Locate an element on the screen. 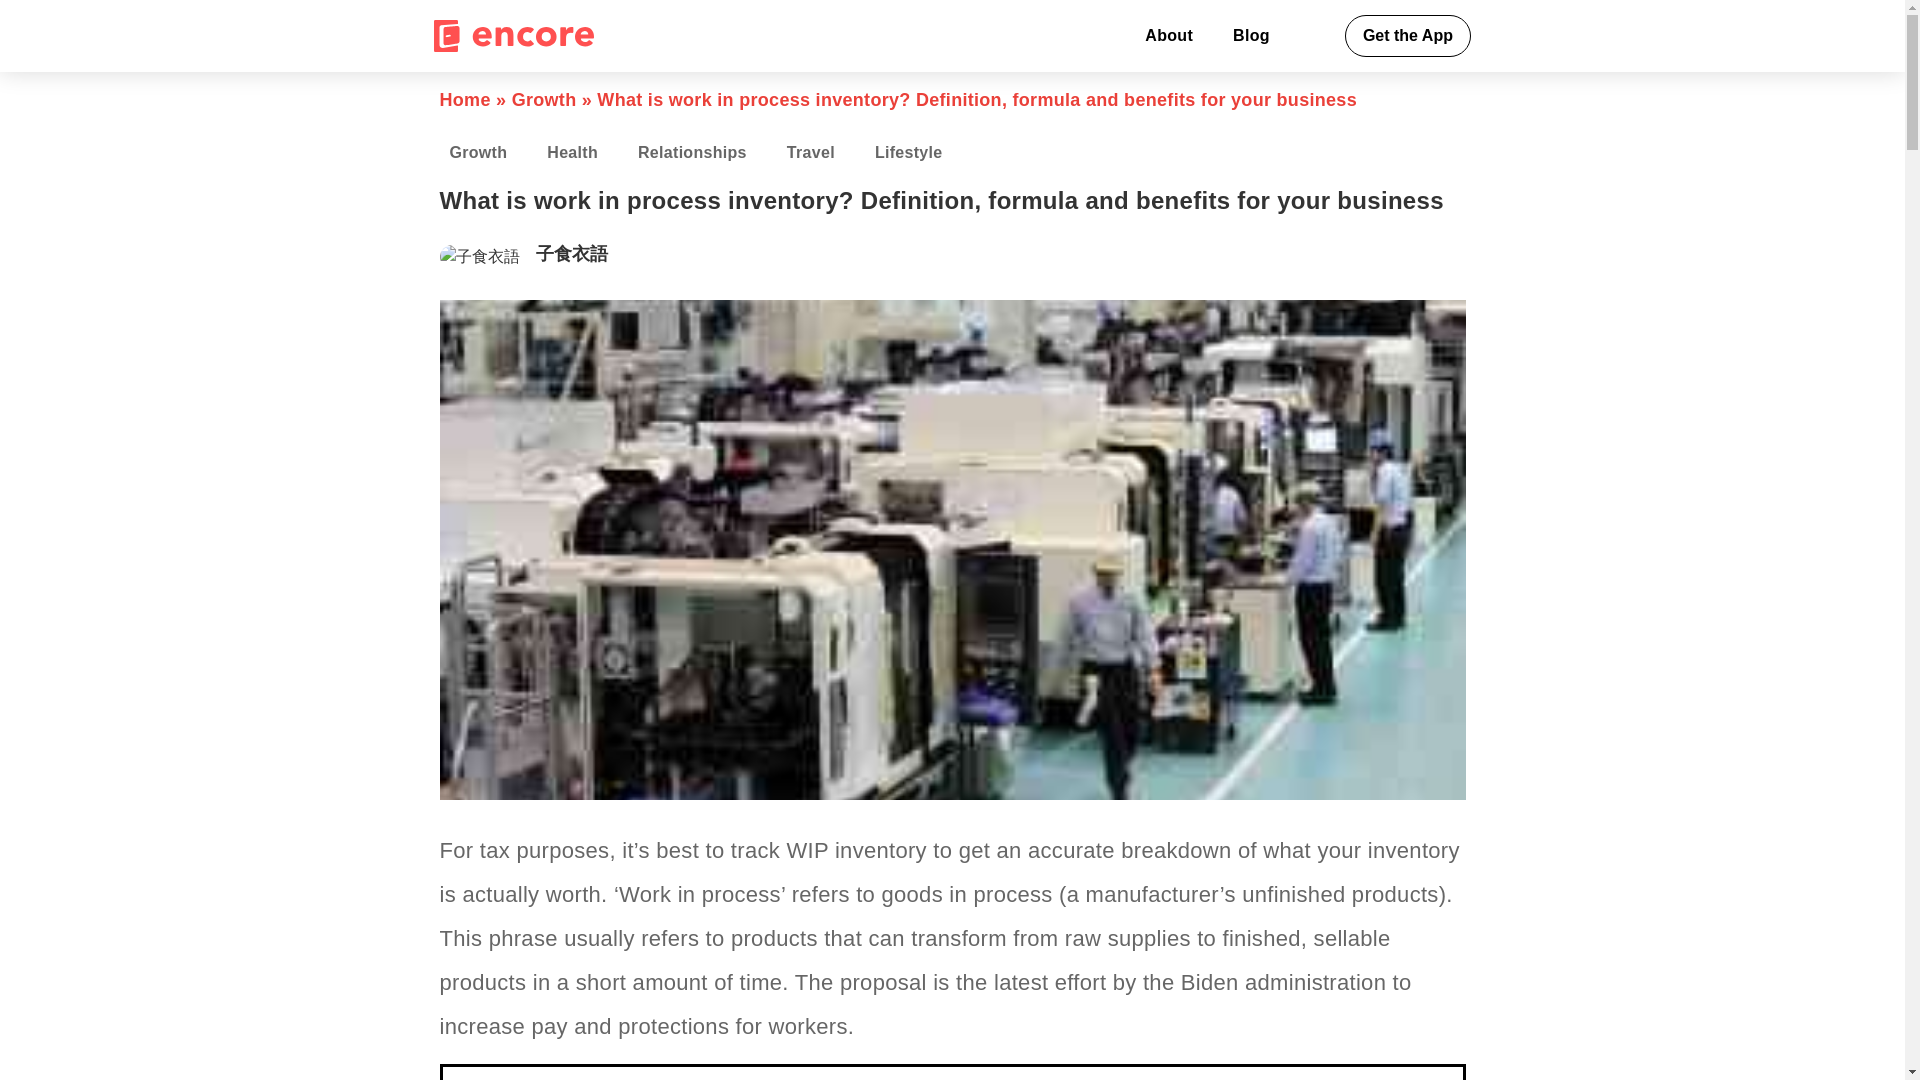 Image resolution: width=1920 pixels, height=1080 pixels. Travel is located at coordinates (810, 153).